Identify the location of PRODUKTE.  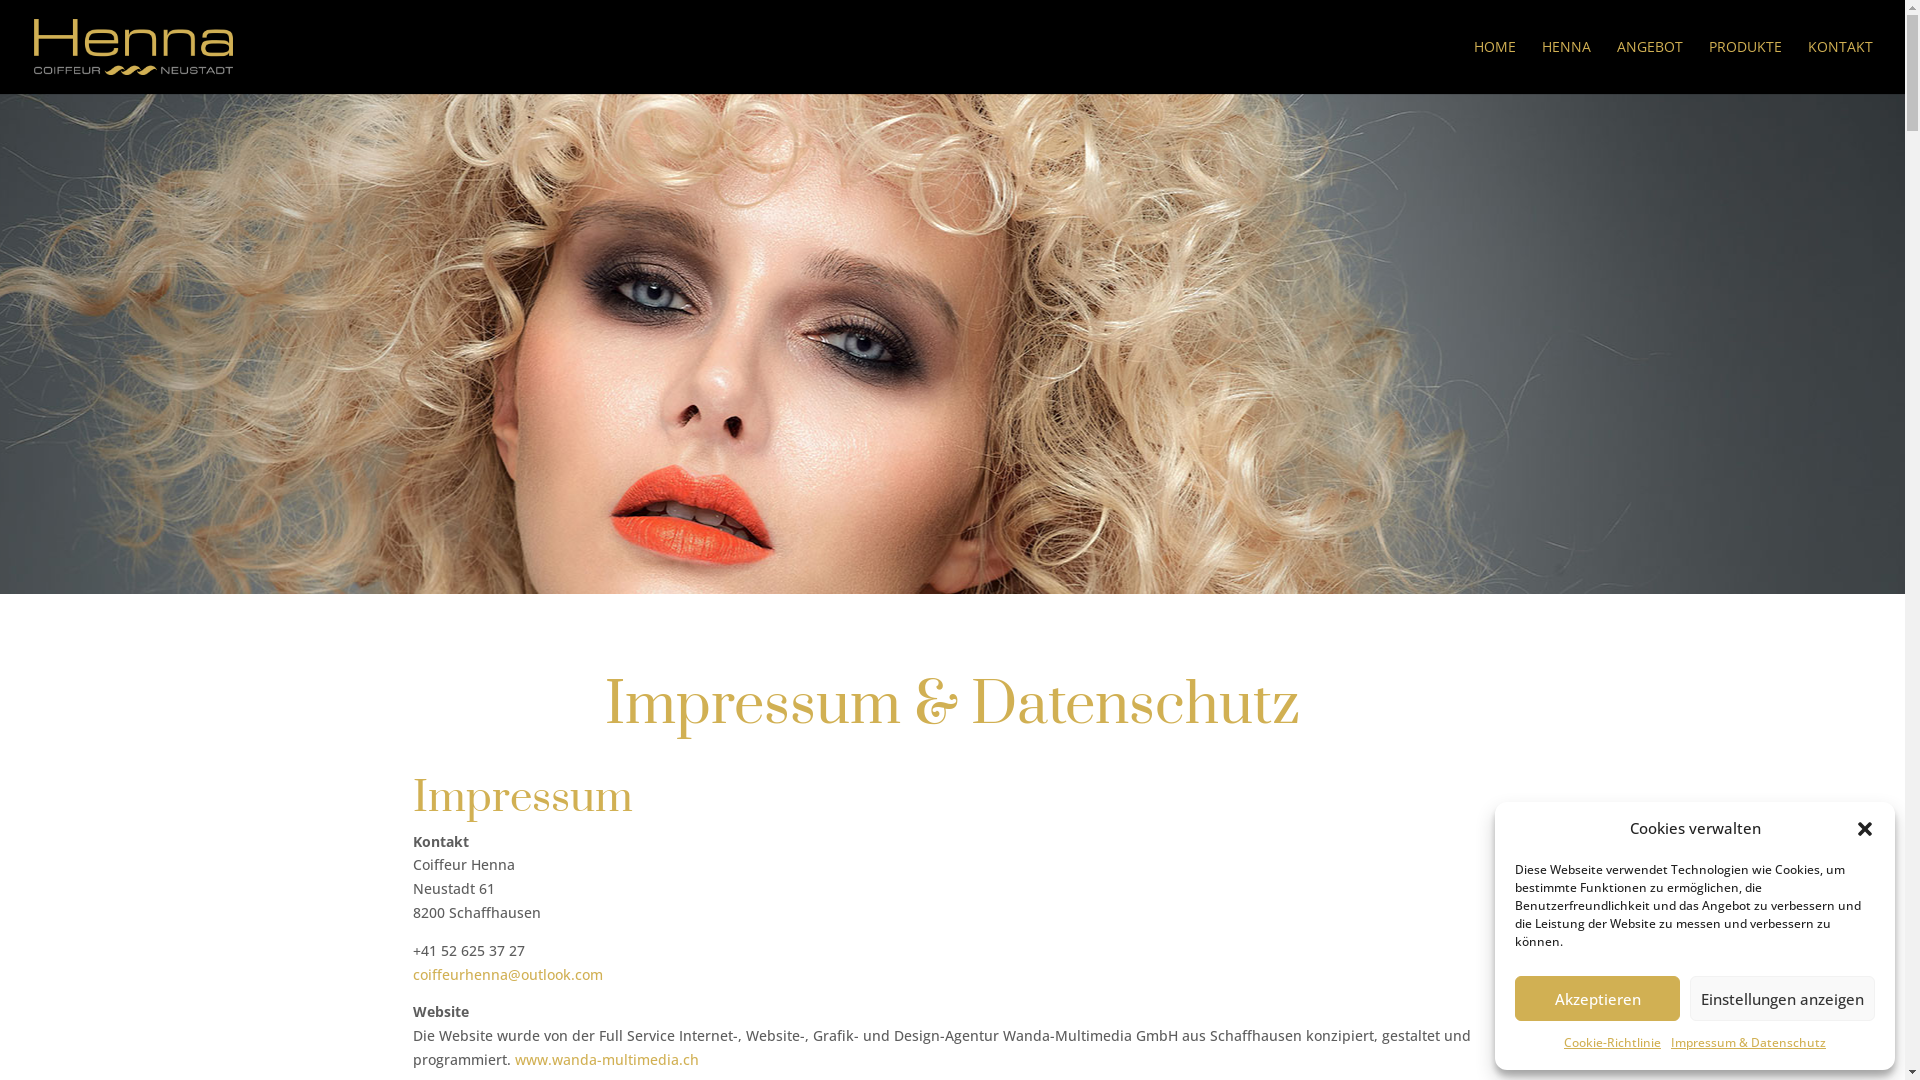
(1746, 67).